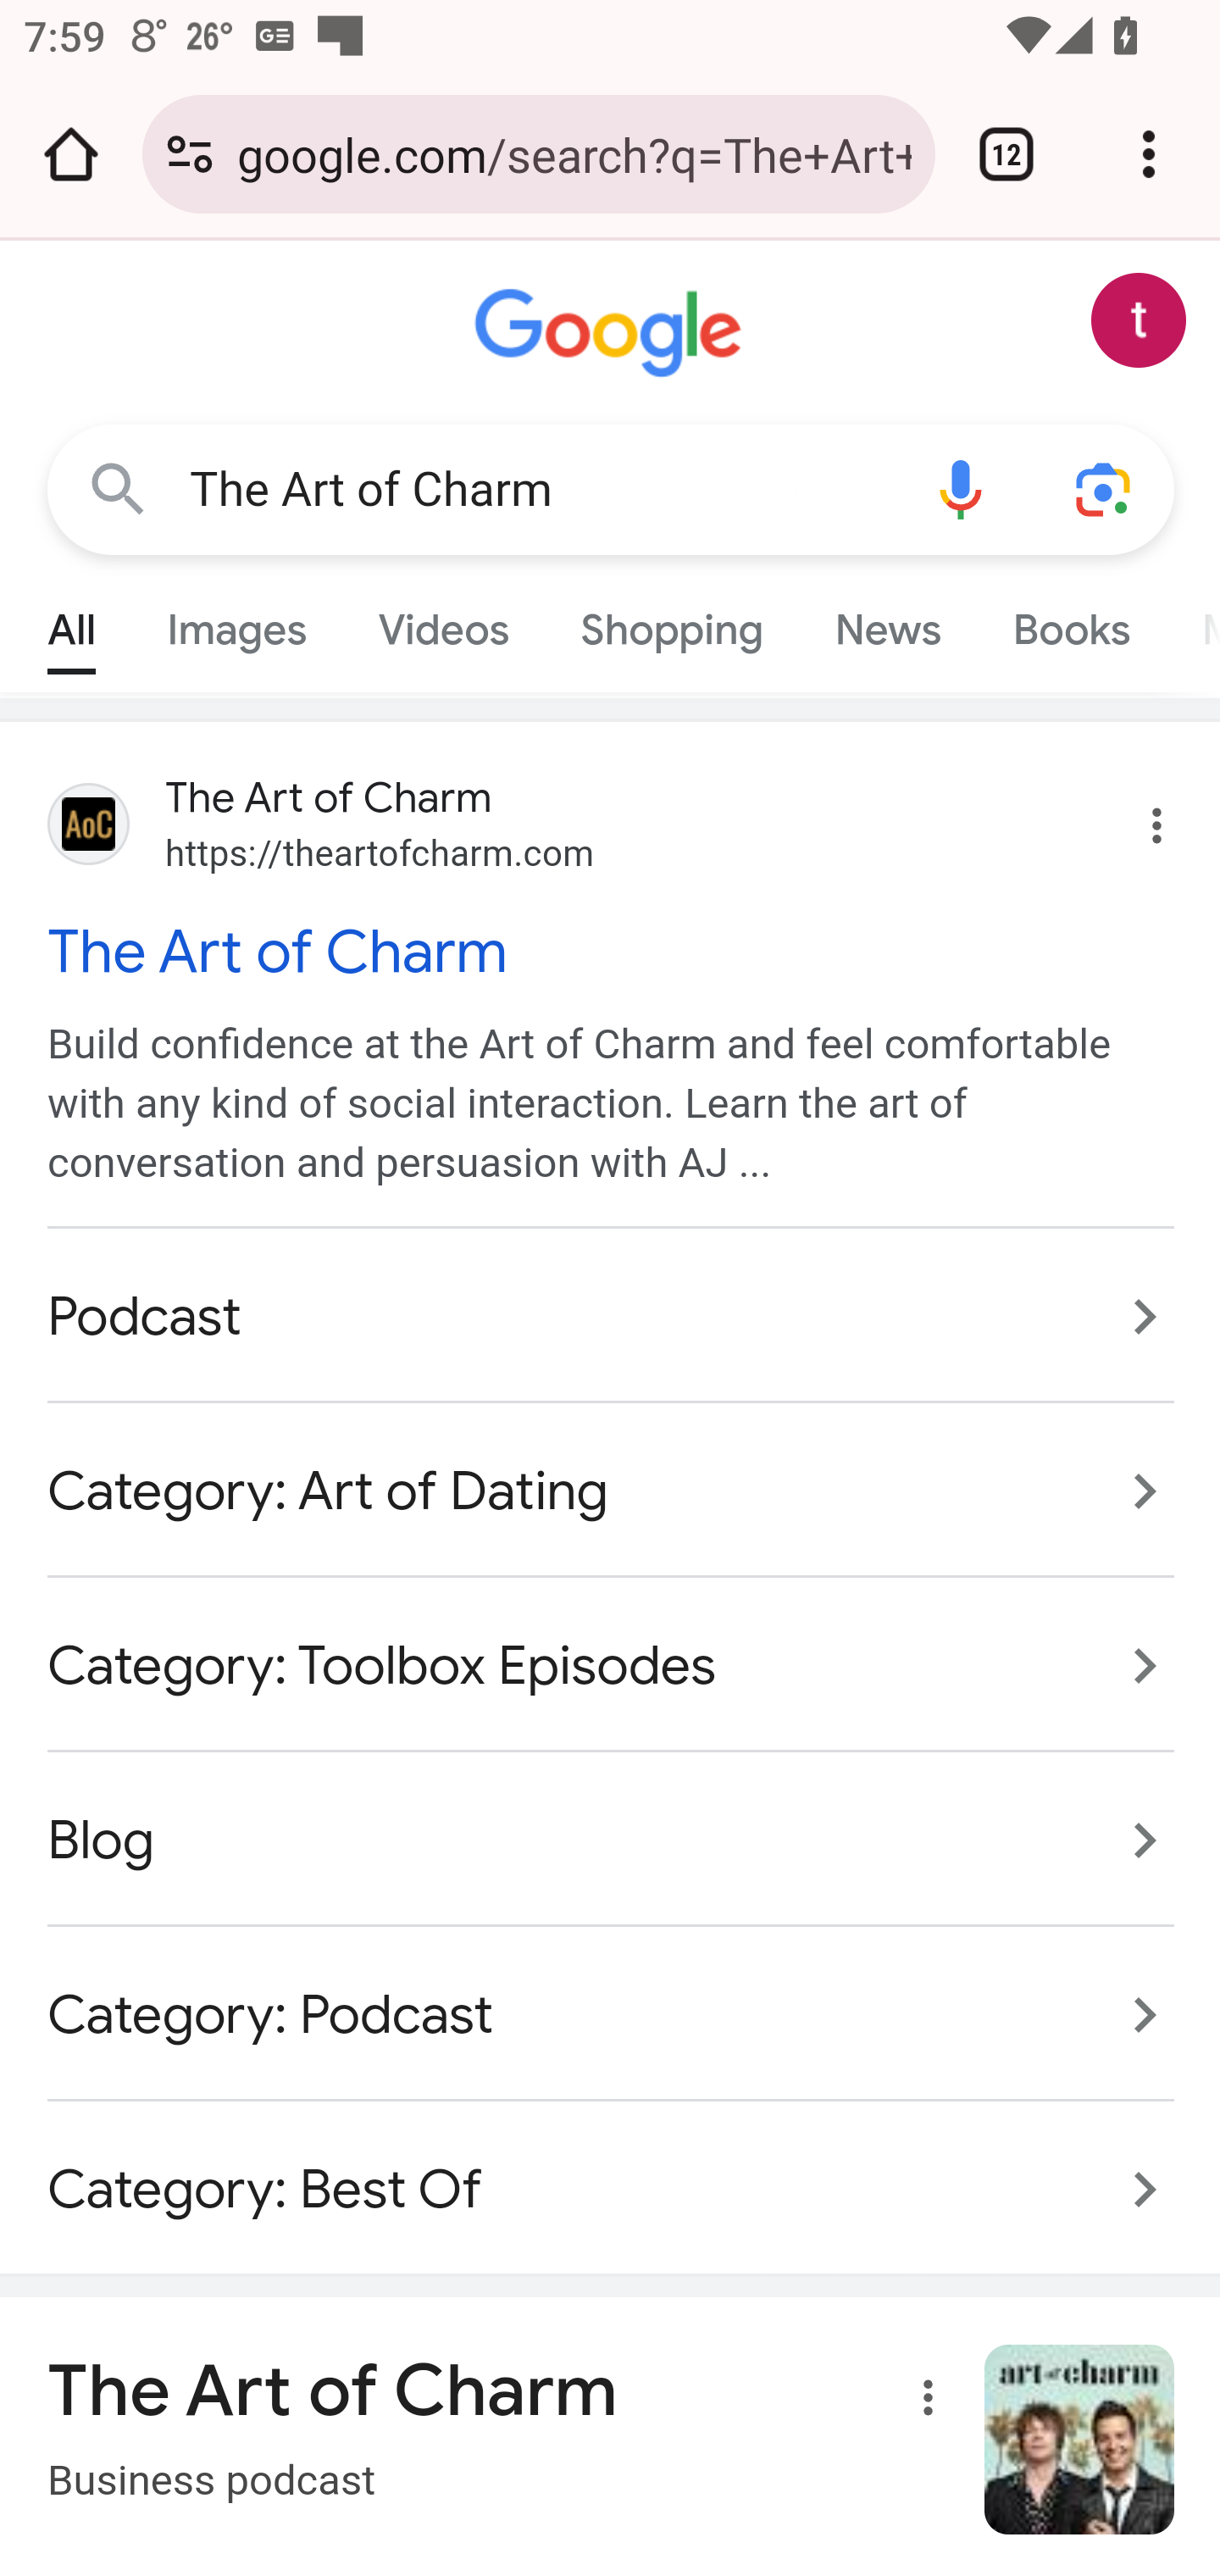 Image resolution: width=1220 pixels, height=2576 pixels. Describe the element at coordinates (539, 490) in the screenshot. I see `The Art of Charm` at that location.